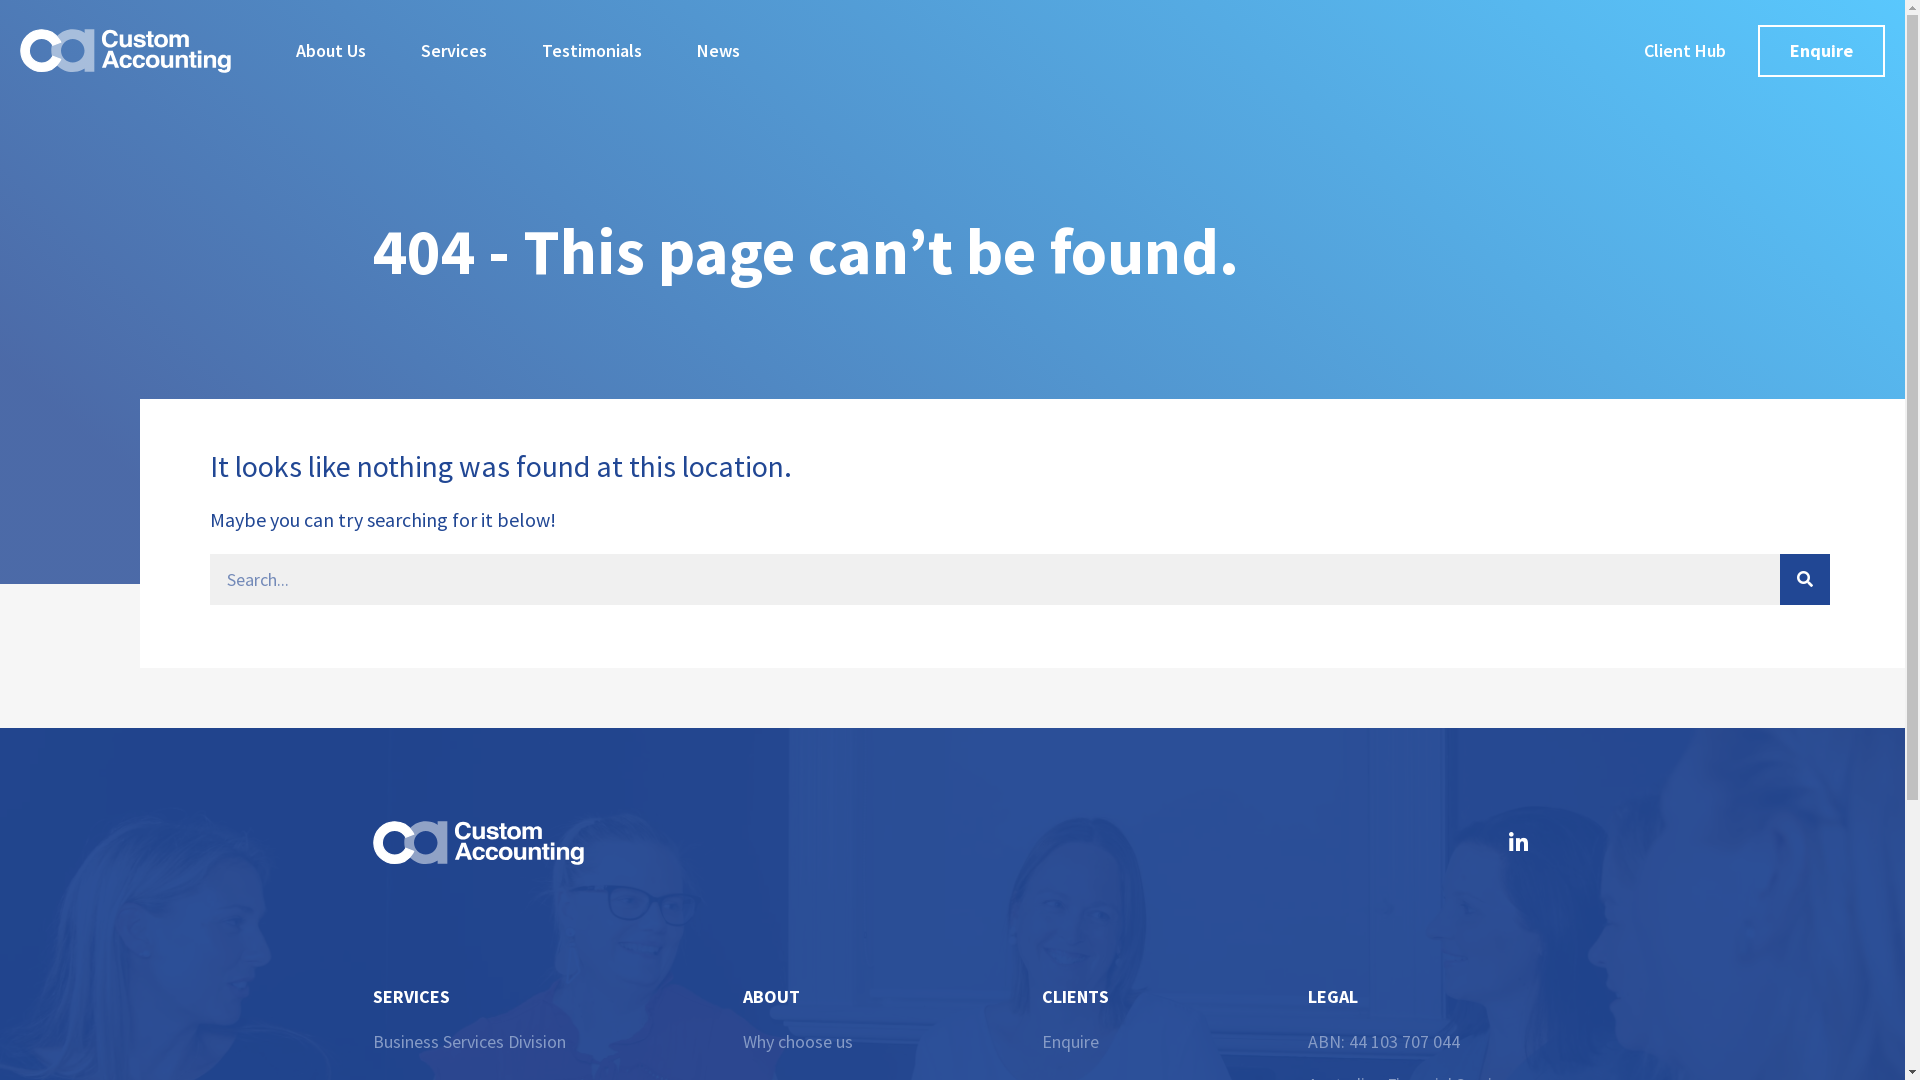 Image resolution: width=1920 pixels, height=1080 pixels. I want to click on Services, so click(454, 51).